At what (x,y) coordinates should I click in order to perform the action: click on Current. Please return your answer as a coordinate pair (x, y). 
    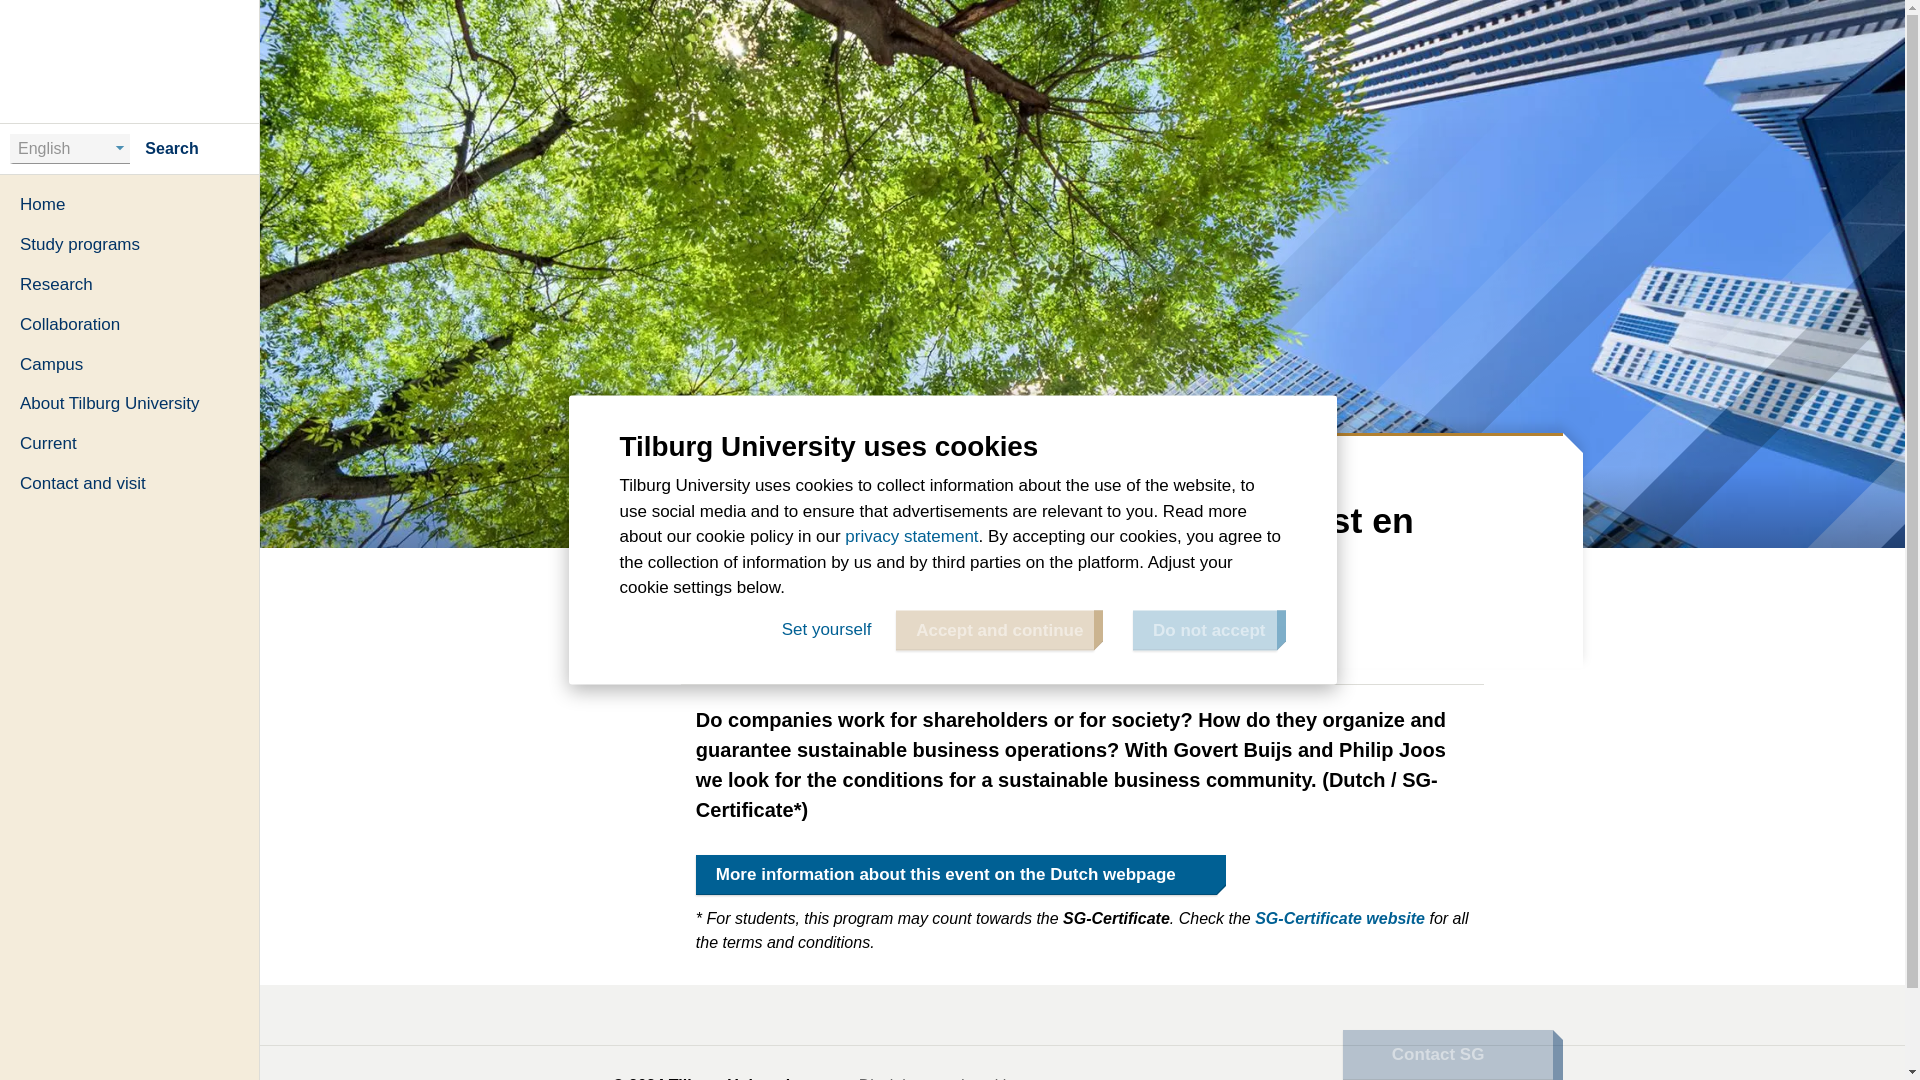
    Looking at the image, I should click on (130, 444).